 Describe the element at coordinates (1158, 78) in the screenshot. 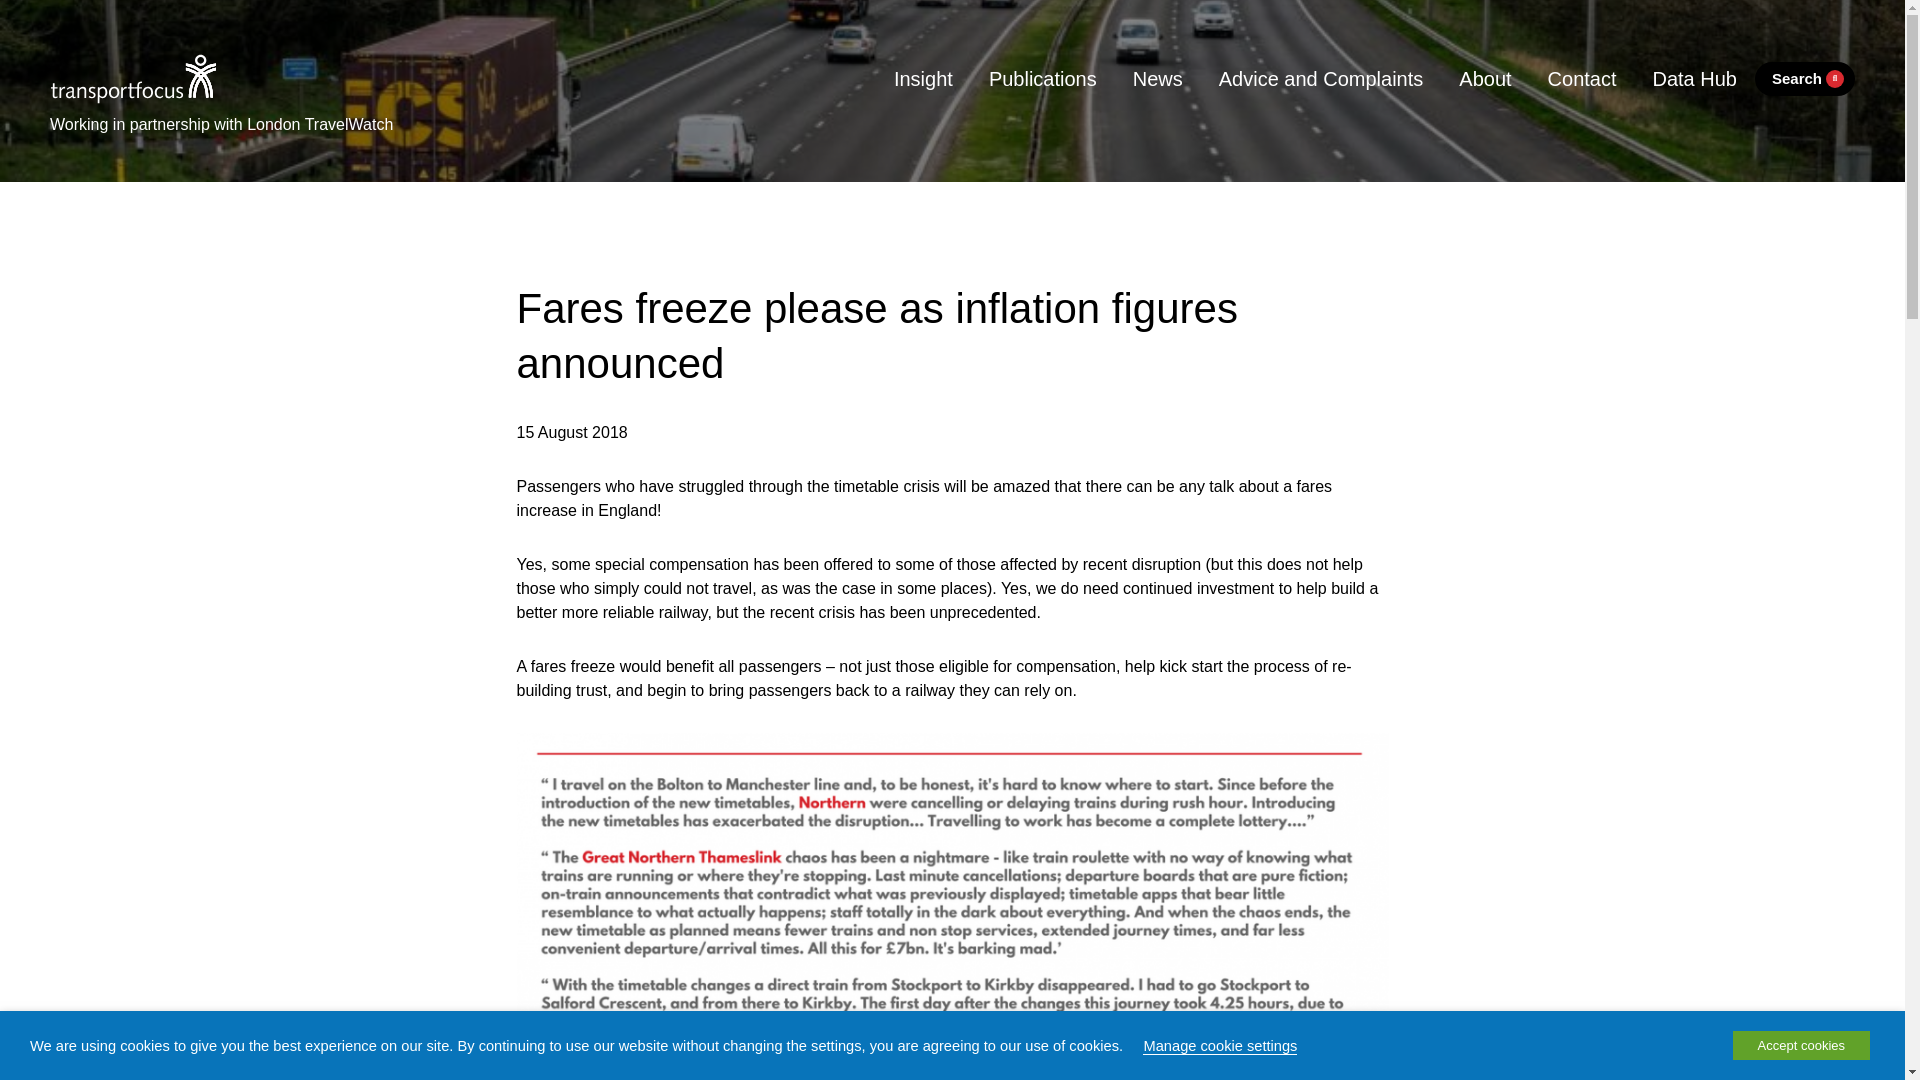

I see `News` at that location.